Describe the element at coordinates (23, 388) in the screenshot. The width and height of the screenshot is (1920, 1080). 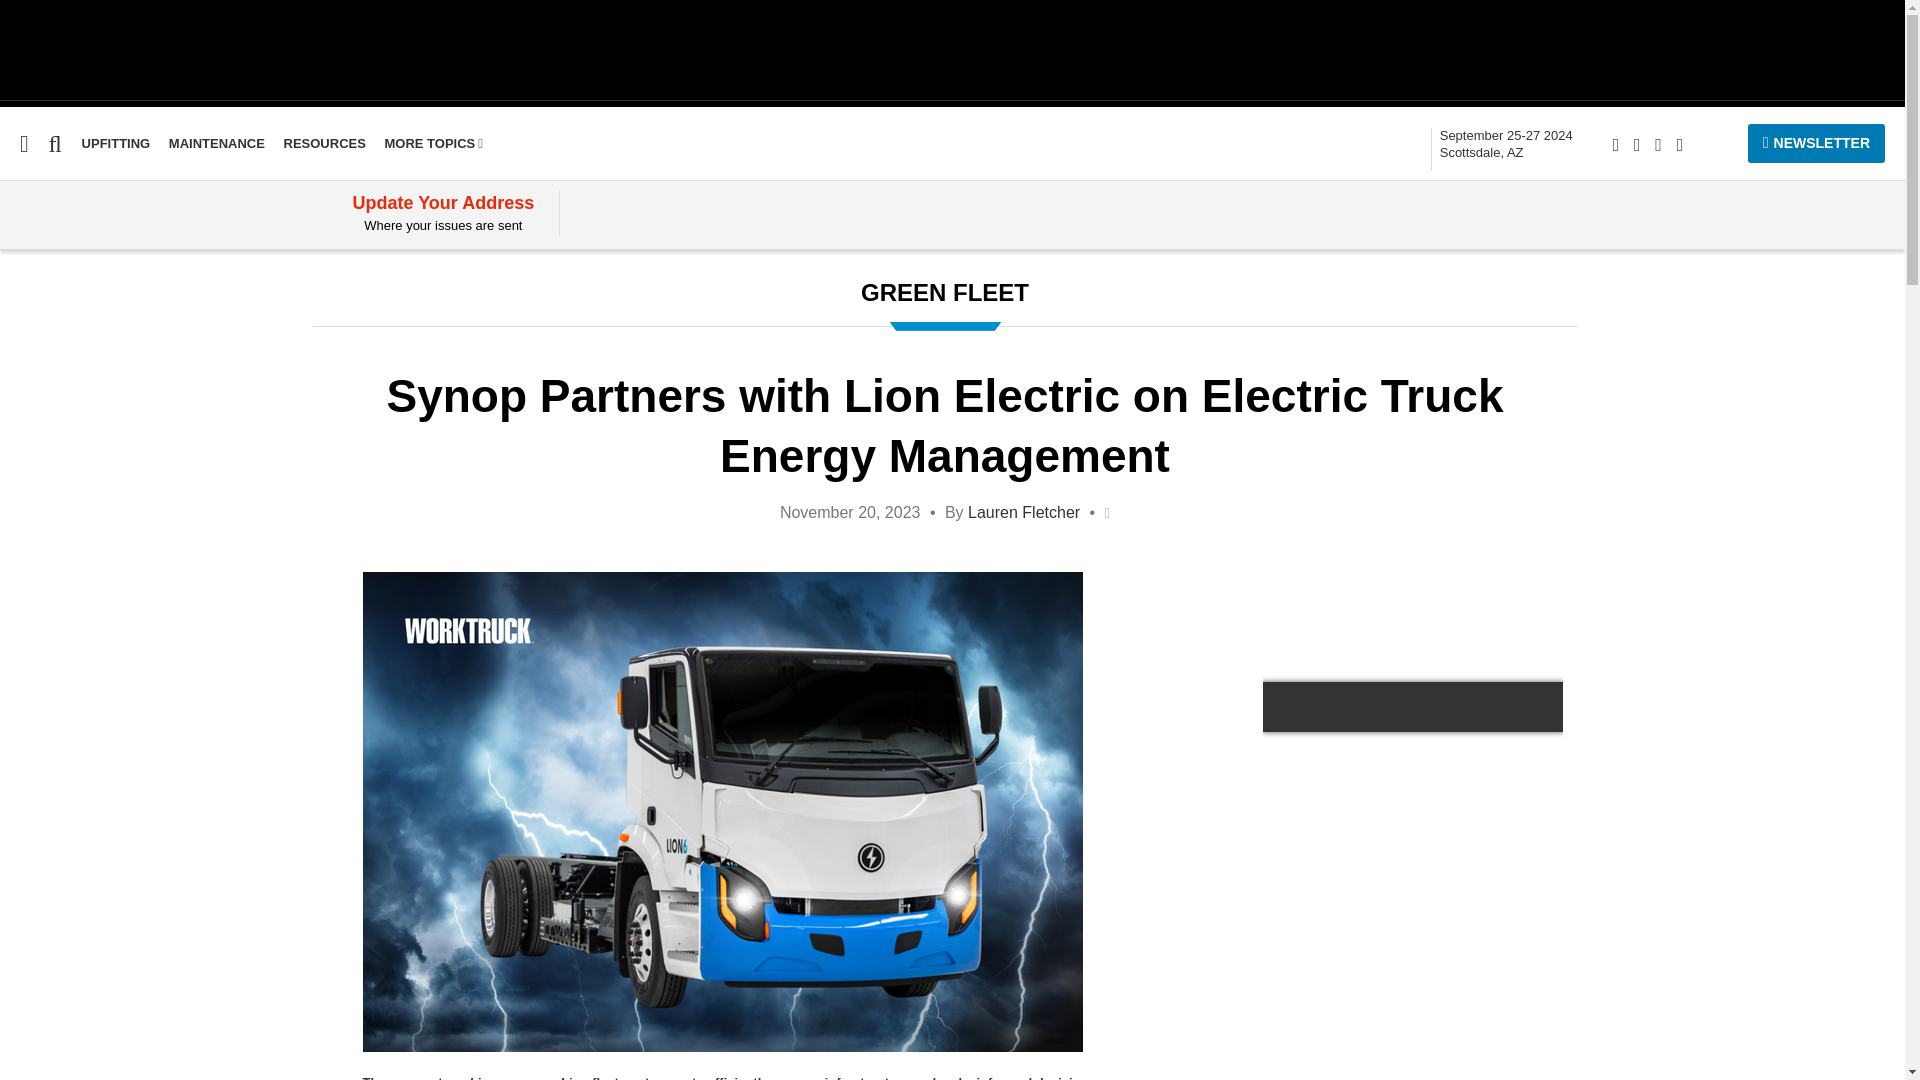
I see `Safety` at that location.